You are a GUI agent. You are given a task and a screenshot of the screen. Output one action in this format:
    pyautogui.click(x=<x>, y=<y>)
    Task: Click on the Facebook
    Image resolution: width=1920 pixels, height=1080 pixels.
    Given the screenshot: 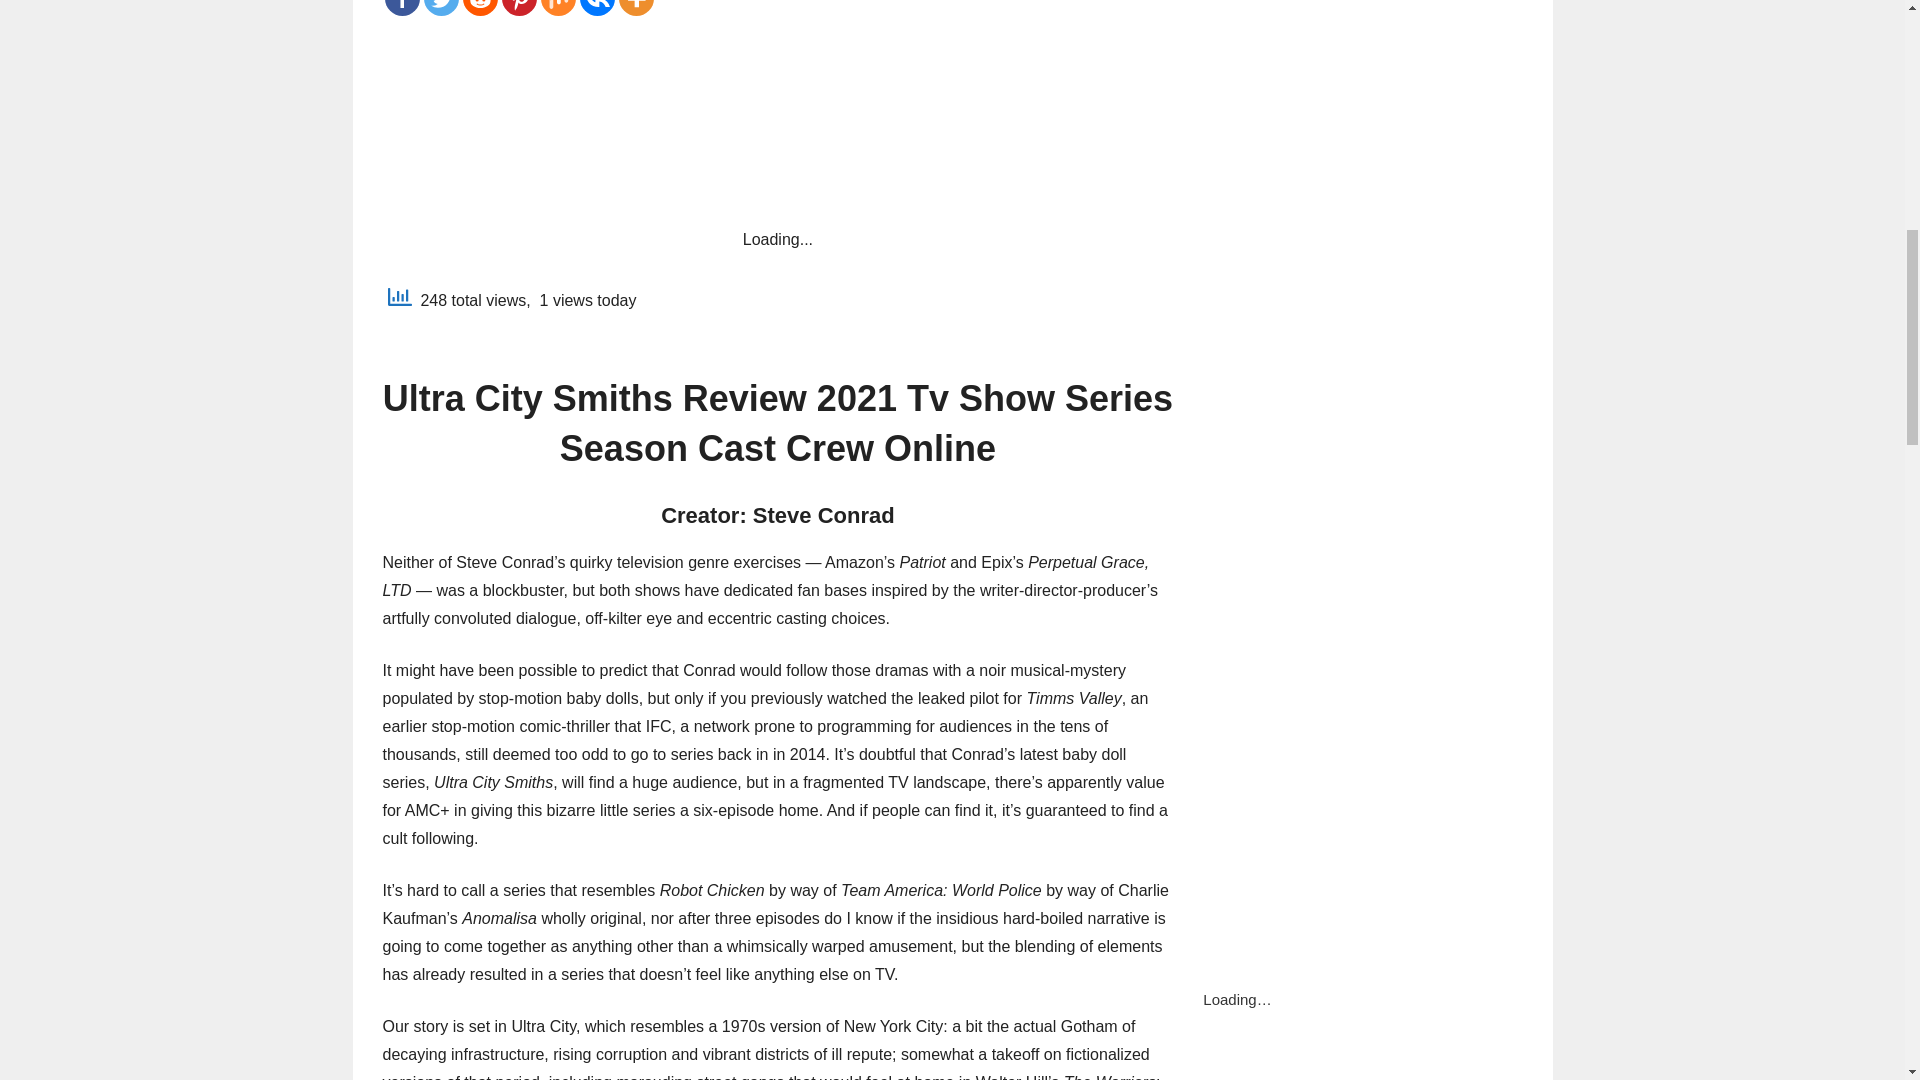 What is the action you would take?
    pyautogui.click(x=401, y=8)
    